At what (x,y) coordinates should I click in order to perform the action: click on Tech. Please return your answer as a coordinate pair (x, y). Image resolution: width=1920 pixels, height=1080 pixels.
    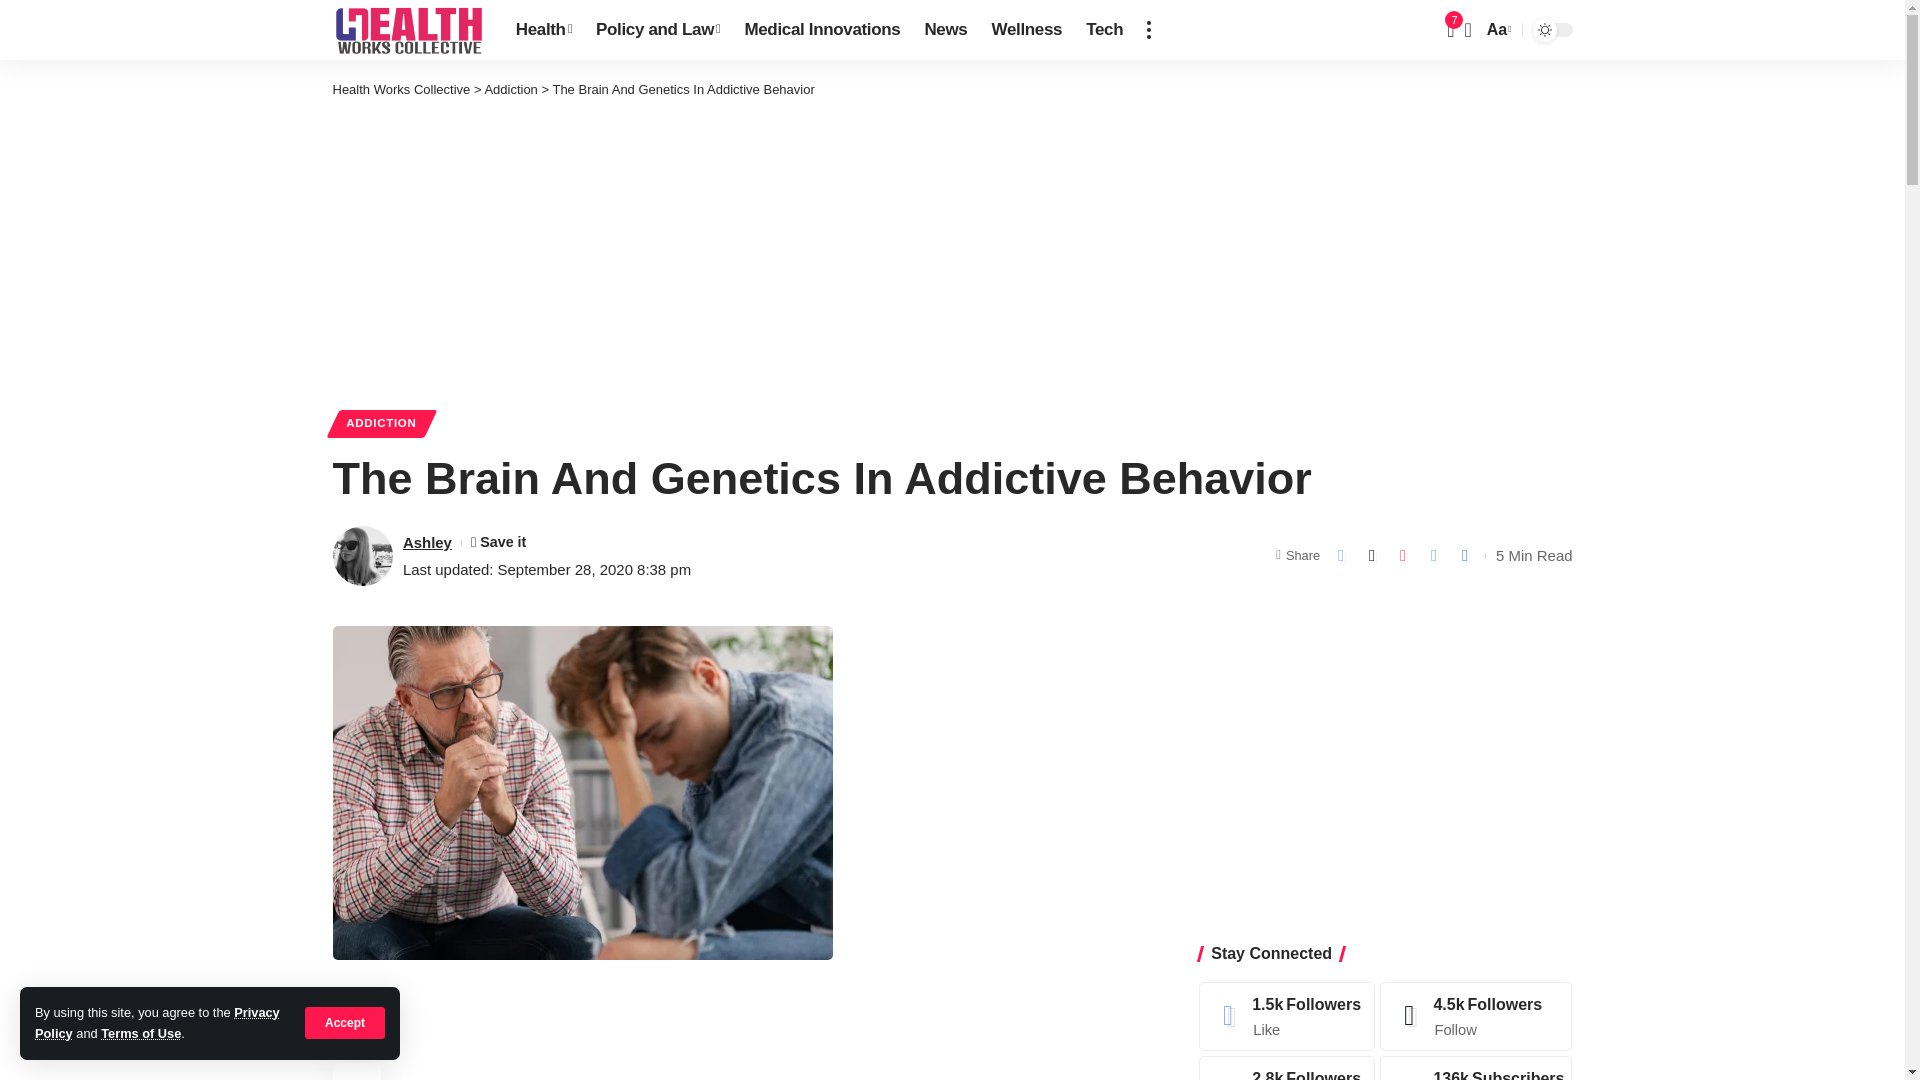
    Looking at the image, I should click on (1104, 30).